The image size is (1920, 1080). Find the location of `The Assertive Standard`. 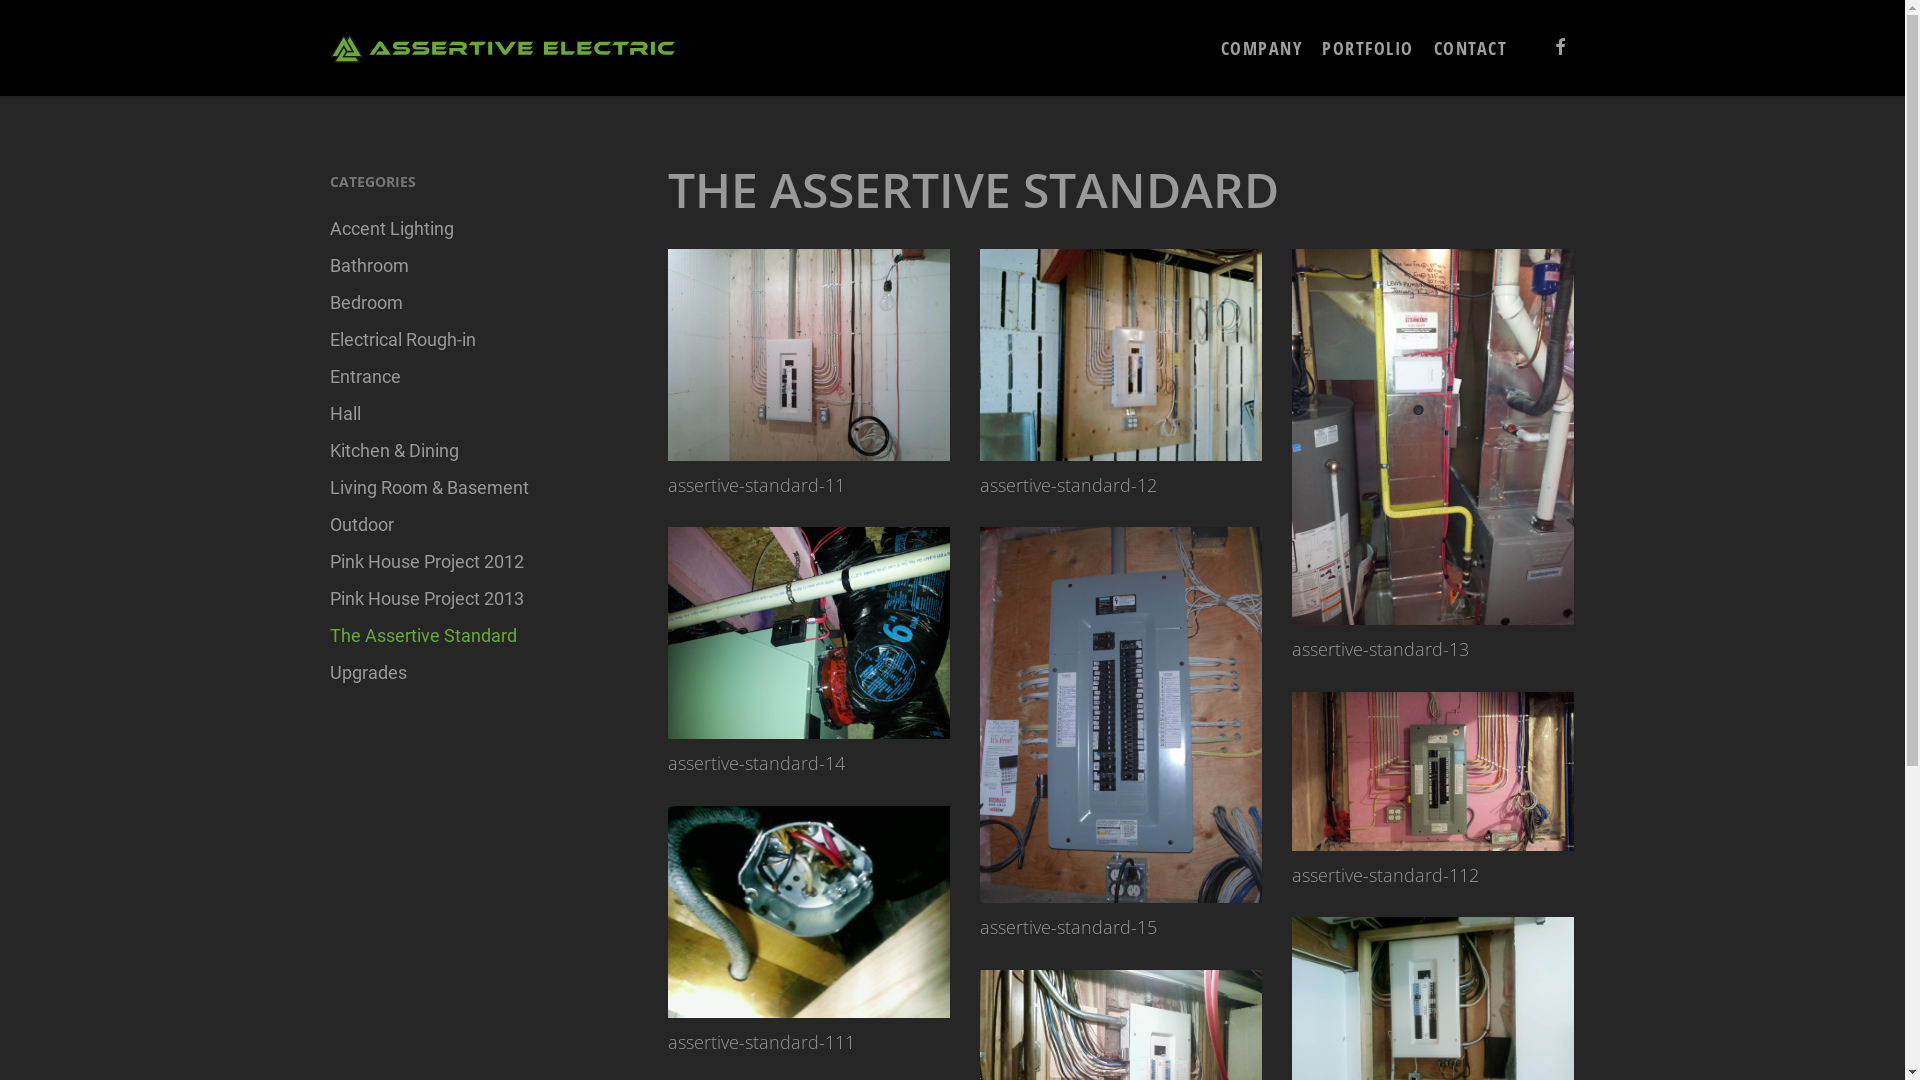

The Assertive Standard is located at coordinates (476, 636).